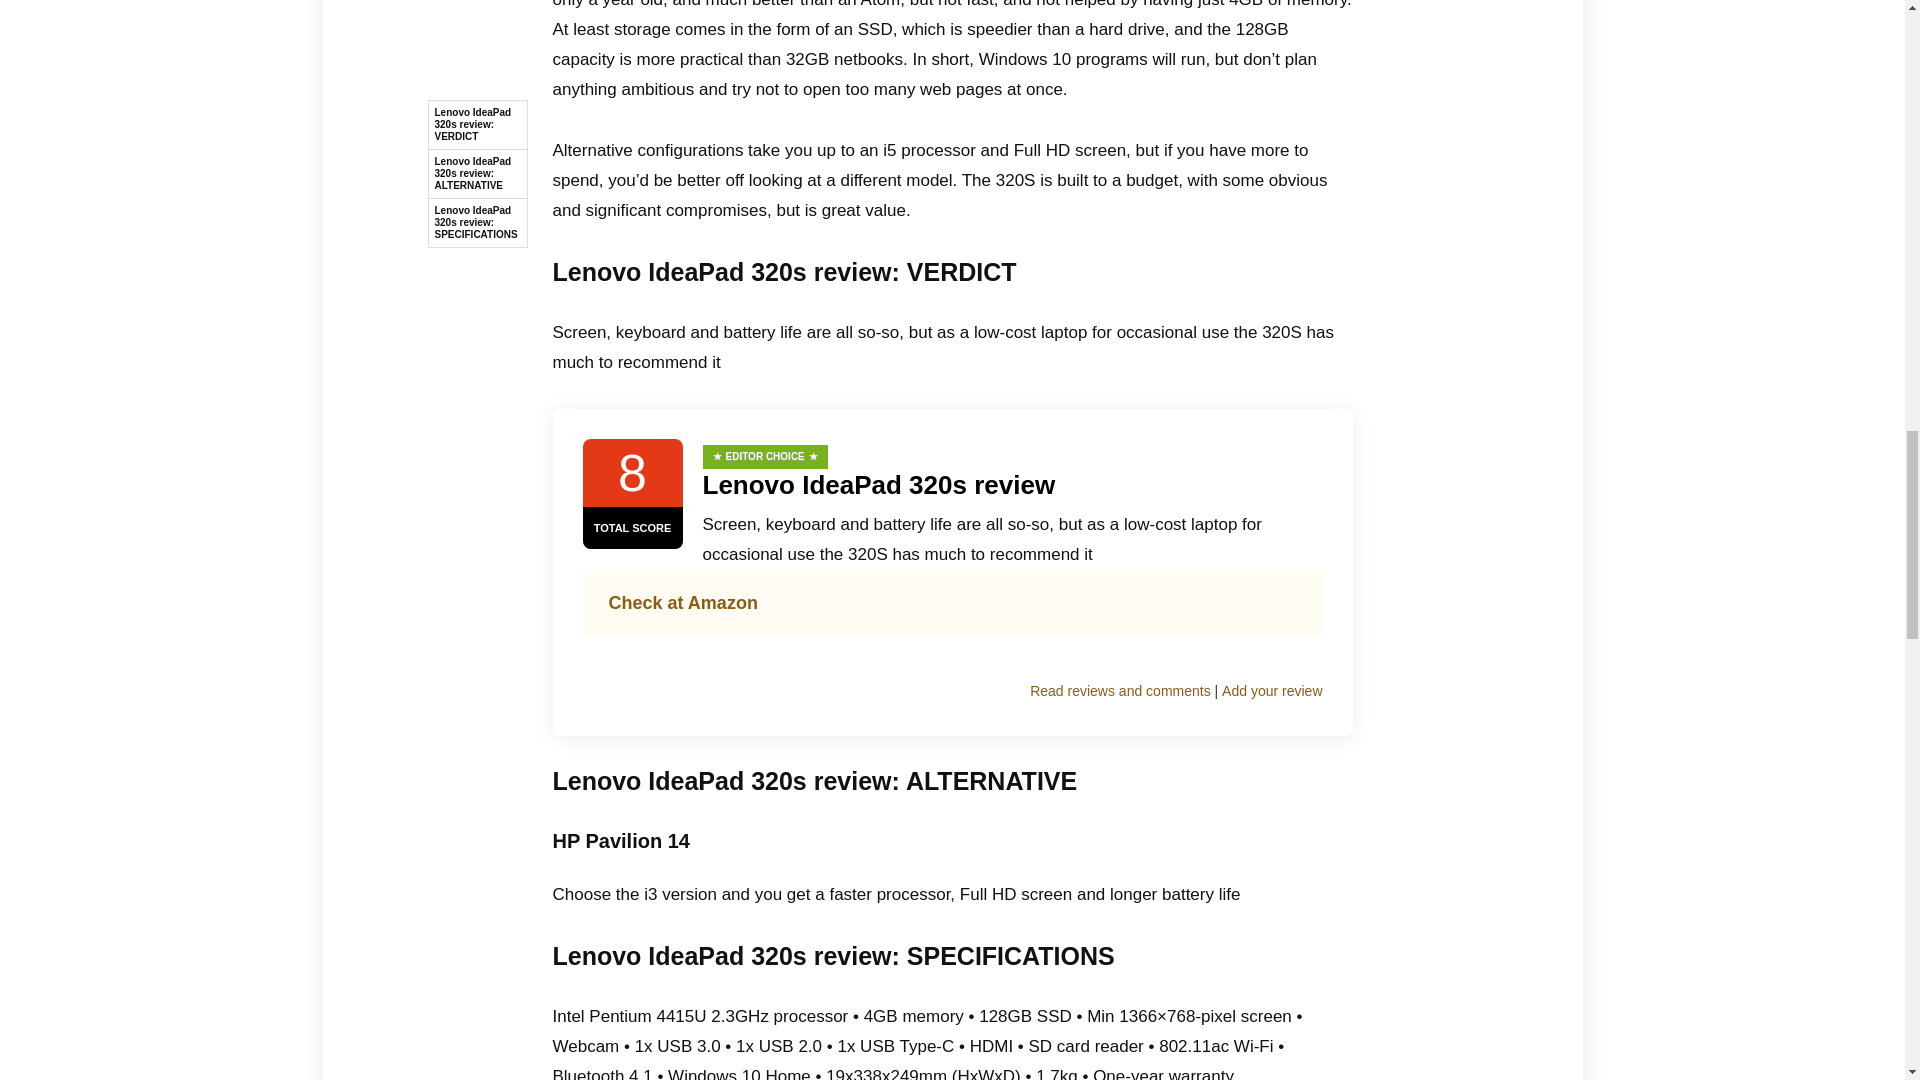 The image size is (1920, 1080). What do you see at coordinates (1272, 691) in the screenshot?
I see `Add your review` at bounding box center [1272, 691].